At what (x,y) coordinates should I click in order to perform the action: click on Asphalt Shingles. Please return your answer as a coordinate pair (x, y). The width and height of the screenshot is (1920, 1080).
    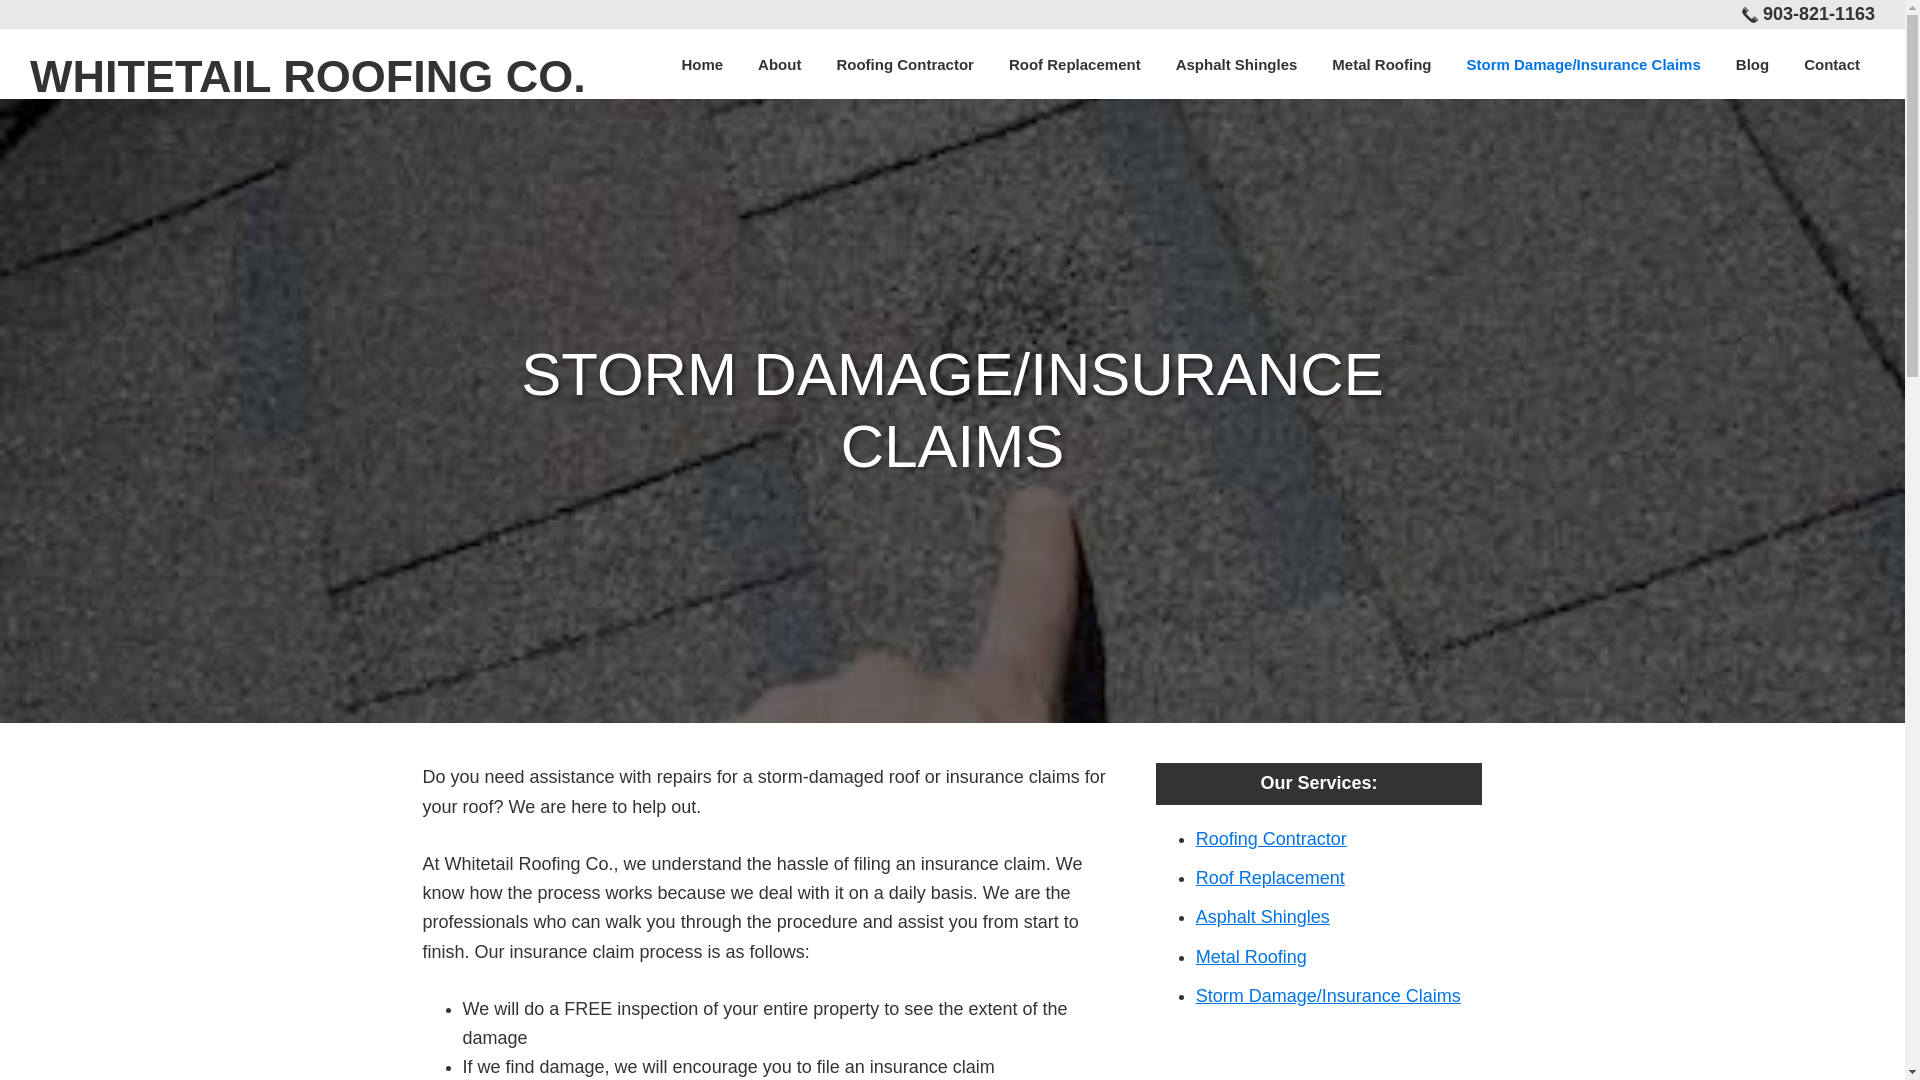
    Looking at the image, I should click on (1263, 916).